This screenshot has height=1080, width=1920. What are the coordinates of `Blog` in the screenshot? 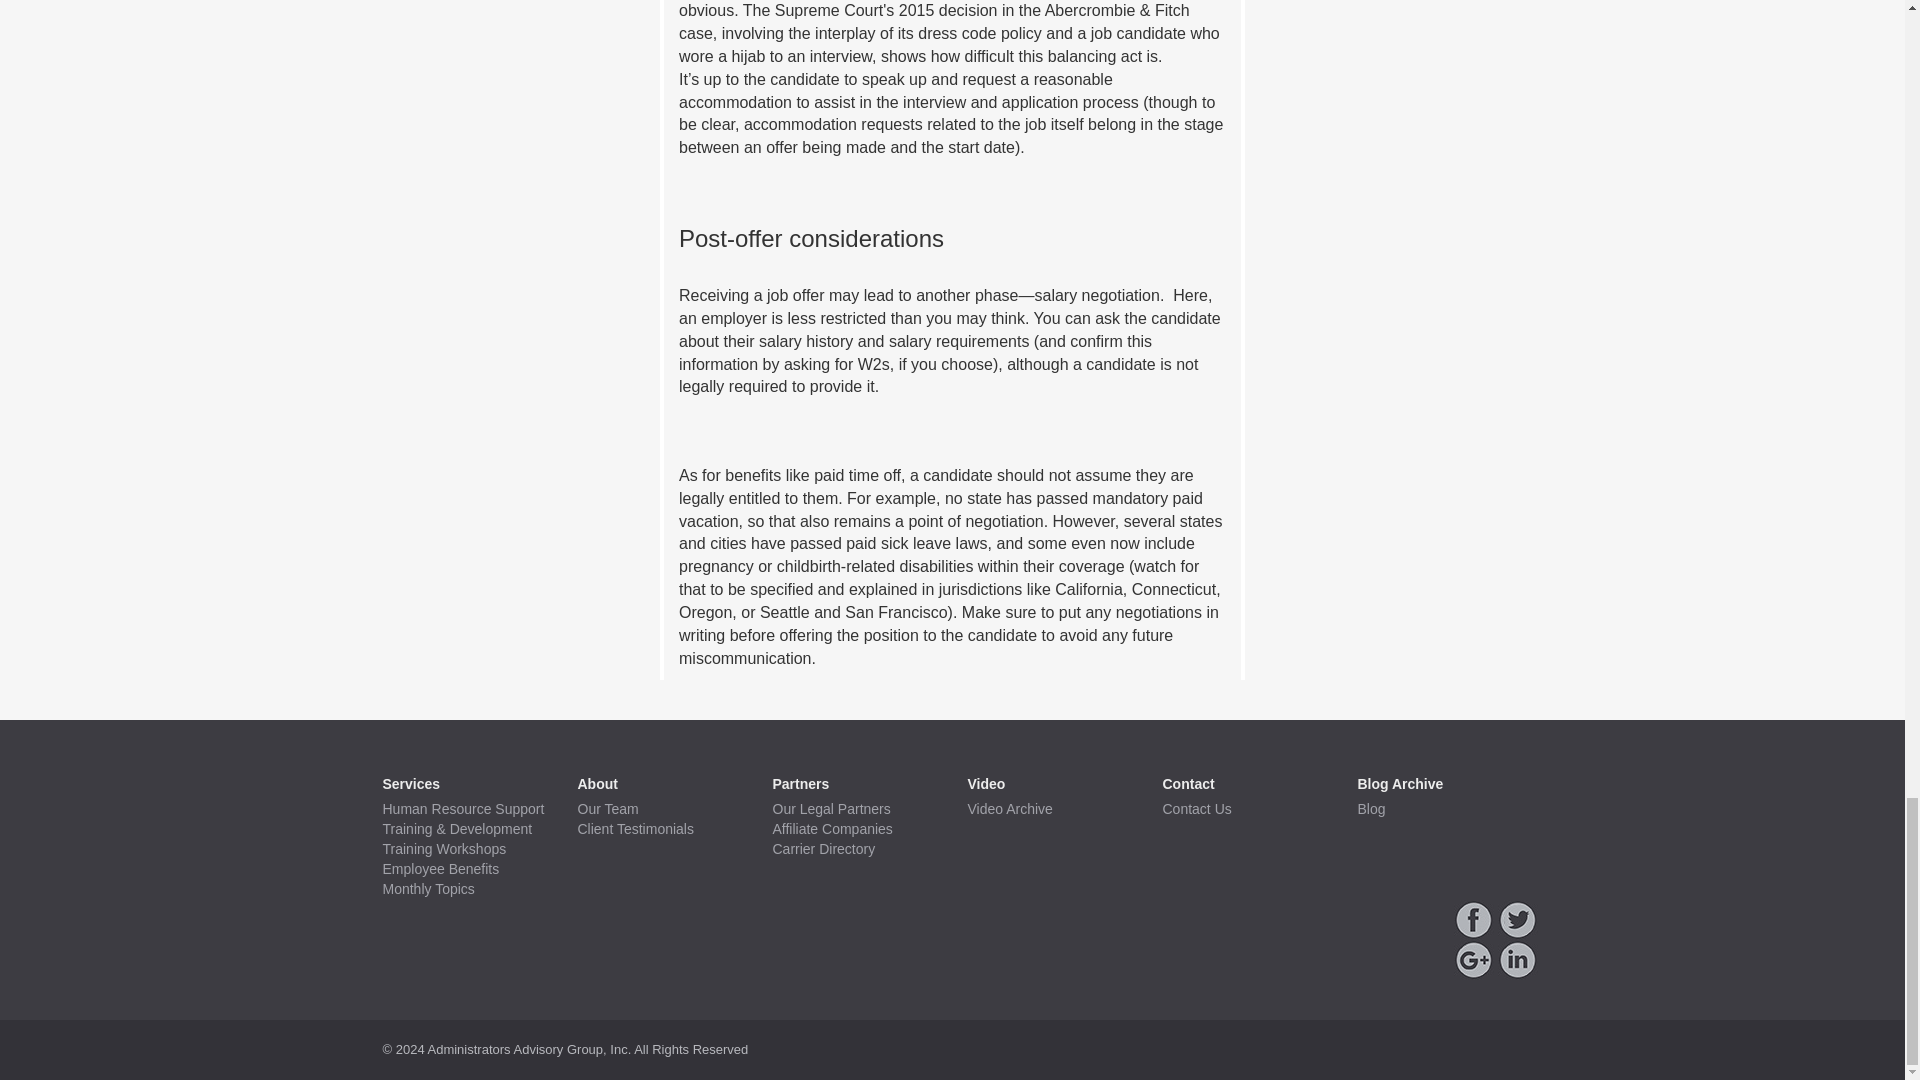 It's located at (1440, 810).